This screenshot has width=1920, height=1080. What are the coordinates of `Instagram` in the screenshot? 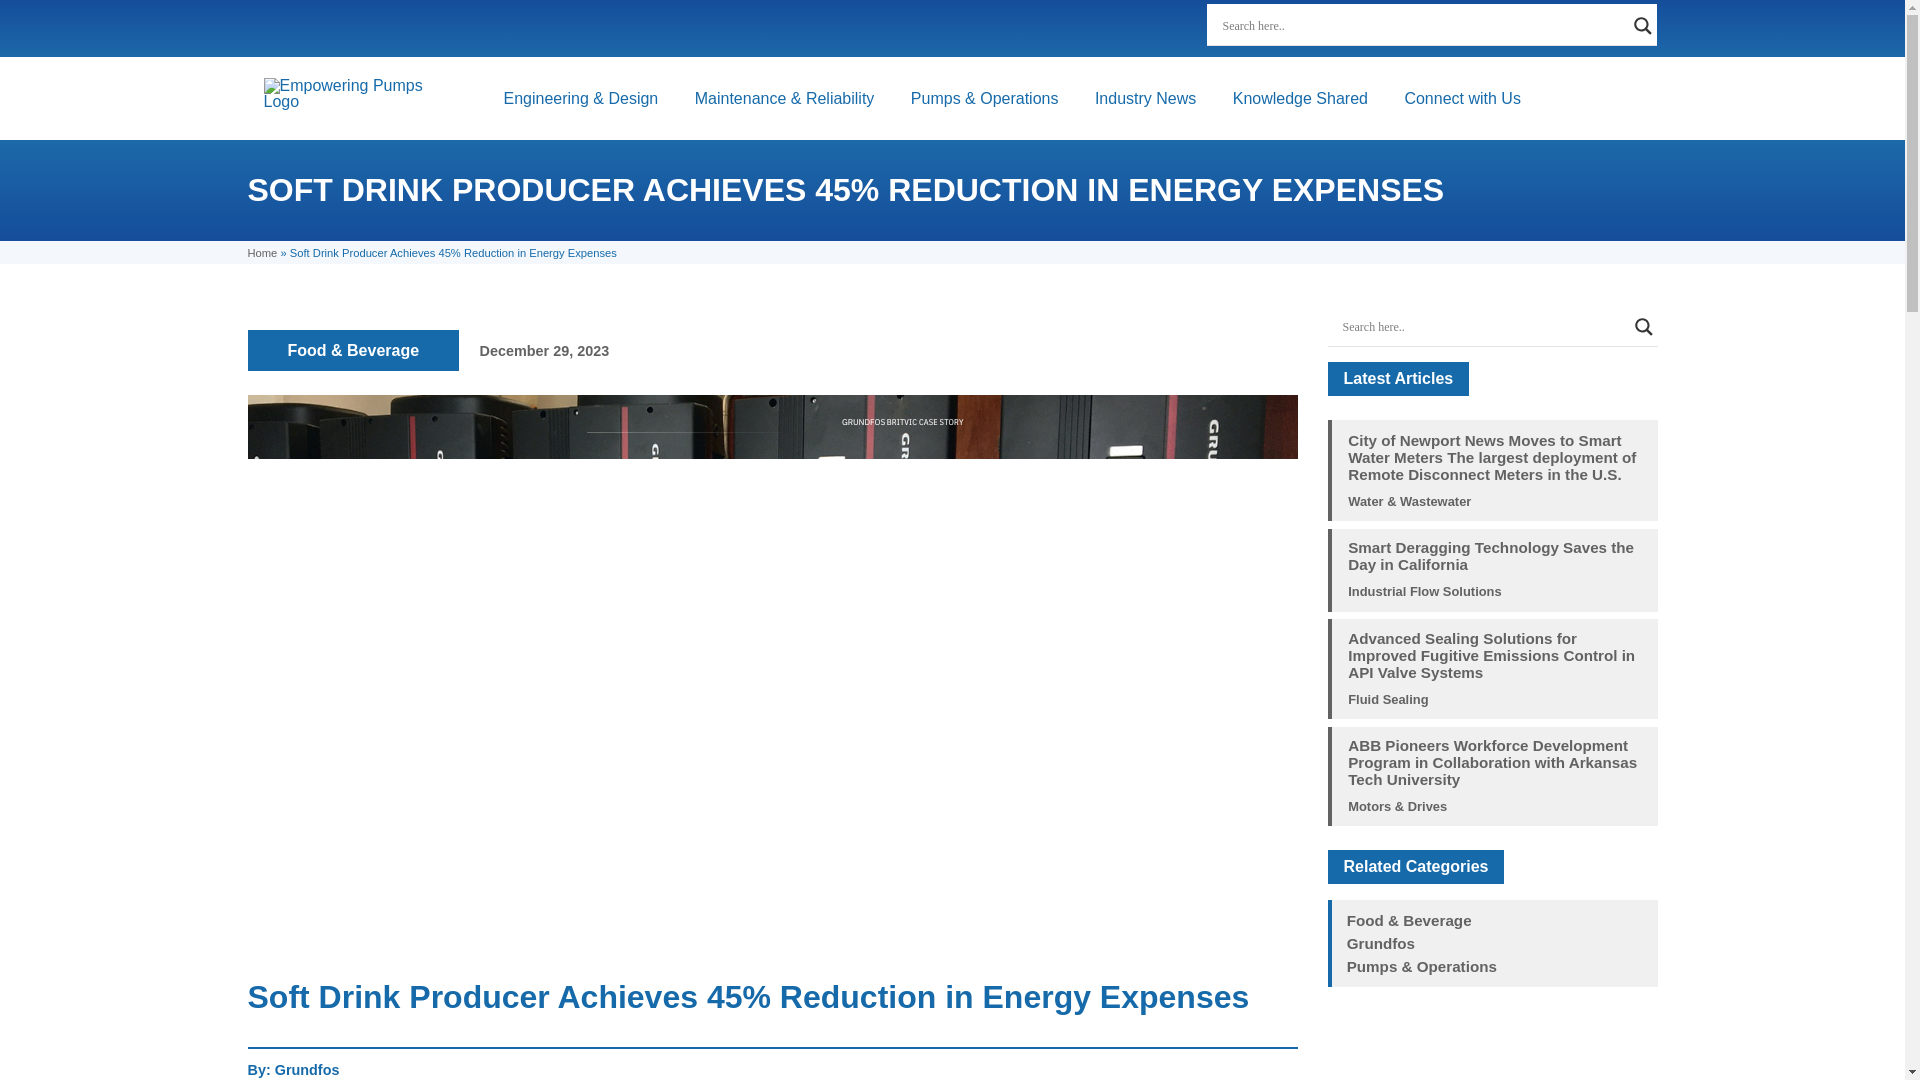 It's located at (994, 28).